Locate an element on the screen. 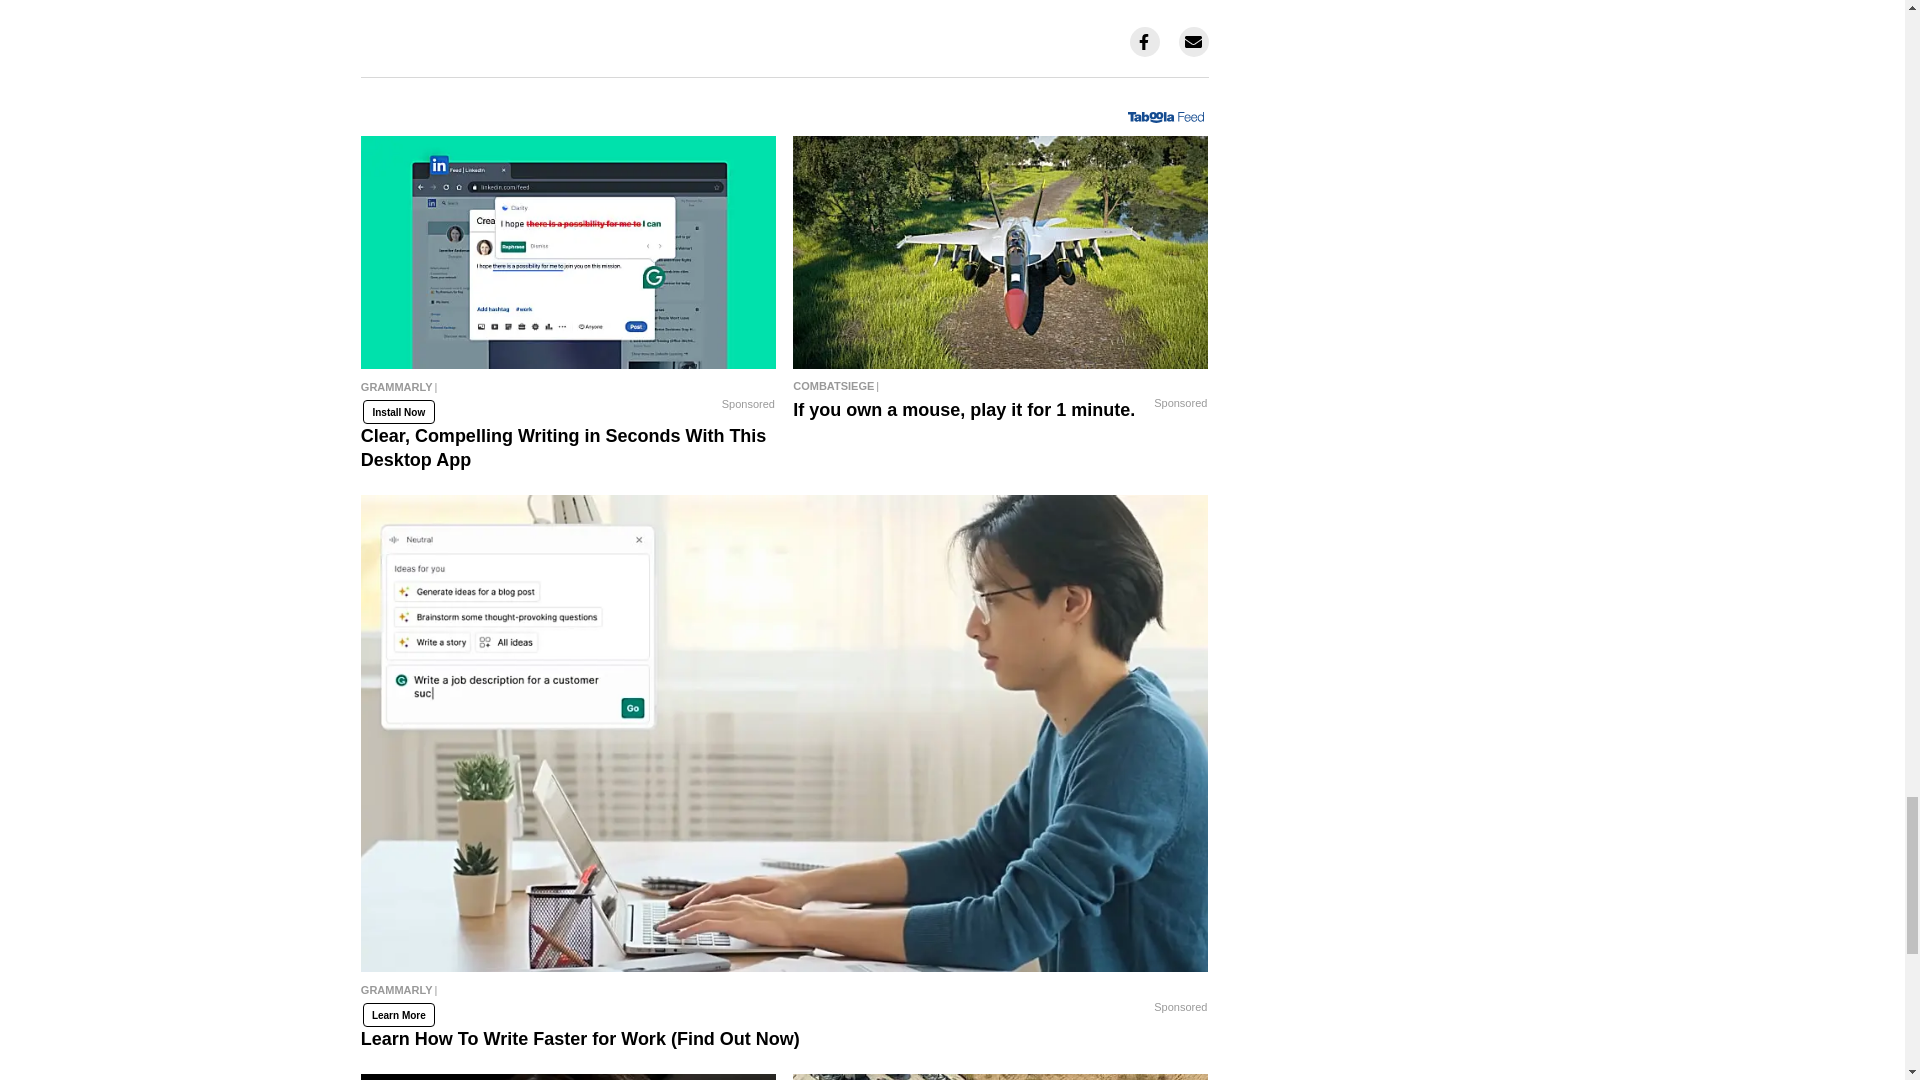 Image resolution: width=1920 pixels, height=1080 pixels. She Wore The Most Gorgeous Outfit Ever Worn By A Royal is located at coordinates (568, 1076).